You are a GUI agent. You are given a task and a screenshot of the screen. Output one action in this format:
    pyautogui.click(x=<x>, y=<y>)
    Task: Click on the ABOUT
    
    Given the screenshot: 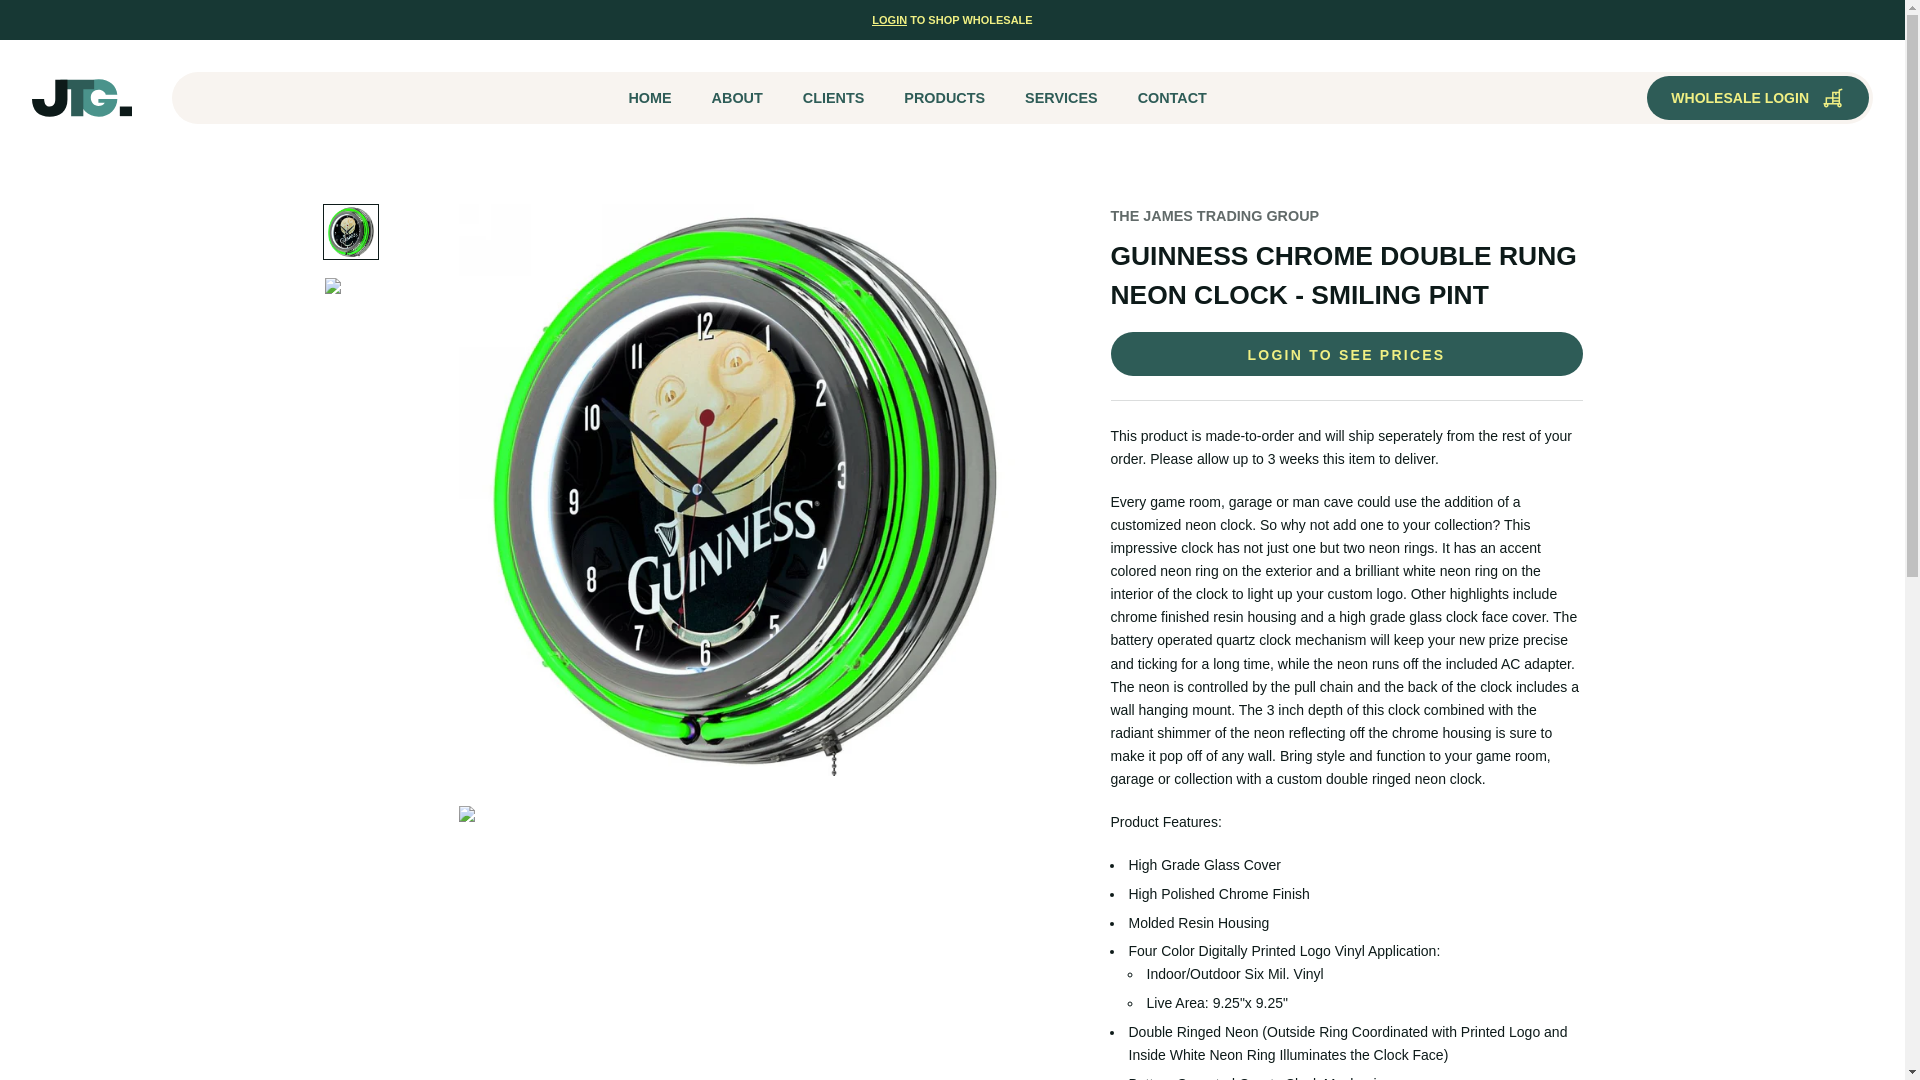 What is the action you would take?
    pyautogui.click(x=737, y=98)
    